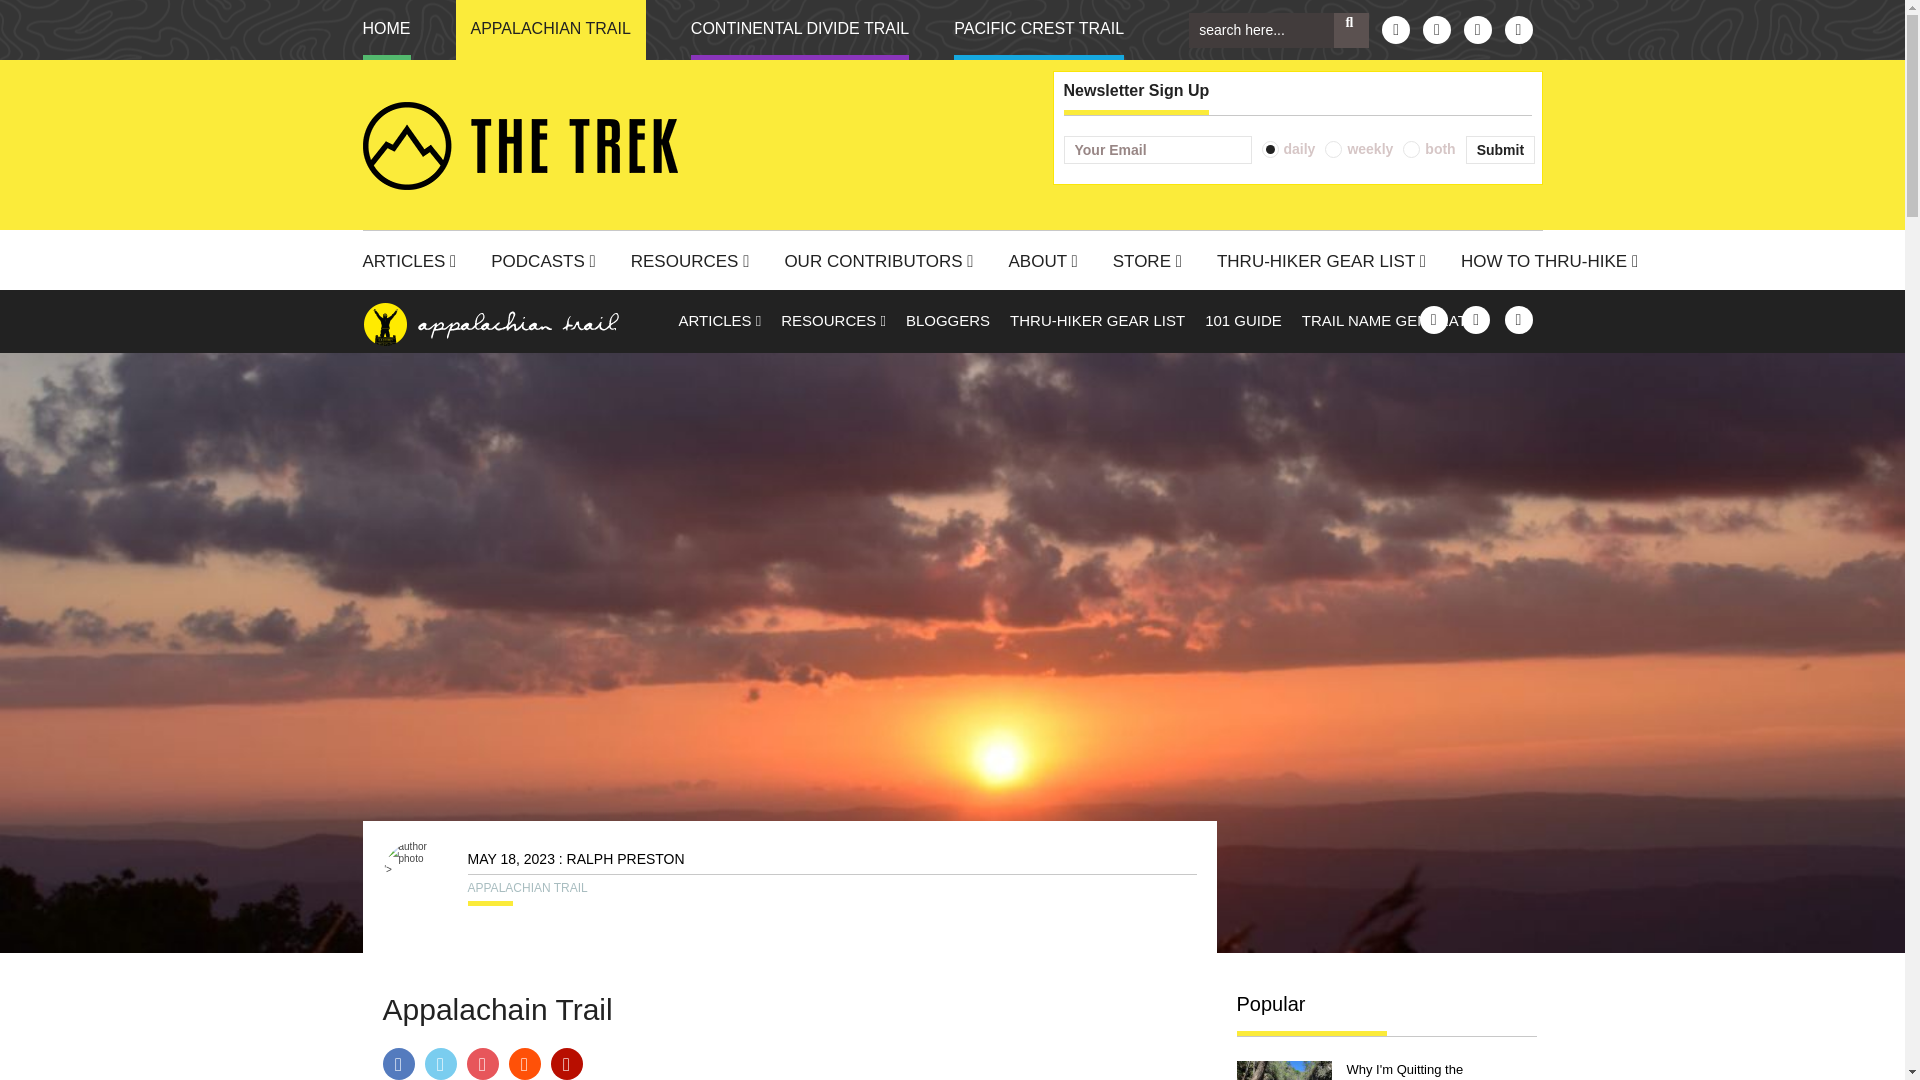  What do you see at coordinates (416, 264) in the screenshot?
I see `ARTICLES` at bounding box center [416, 264].